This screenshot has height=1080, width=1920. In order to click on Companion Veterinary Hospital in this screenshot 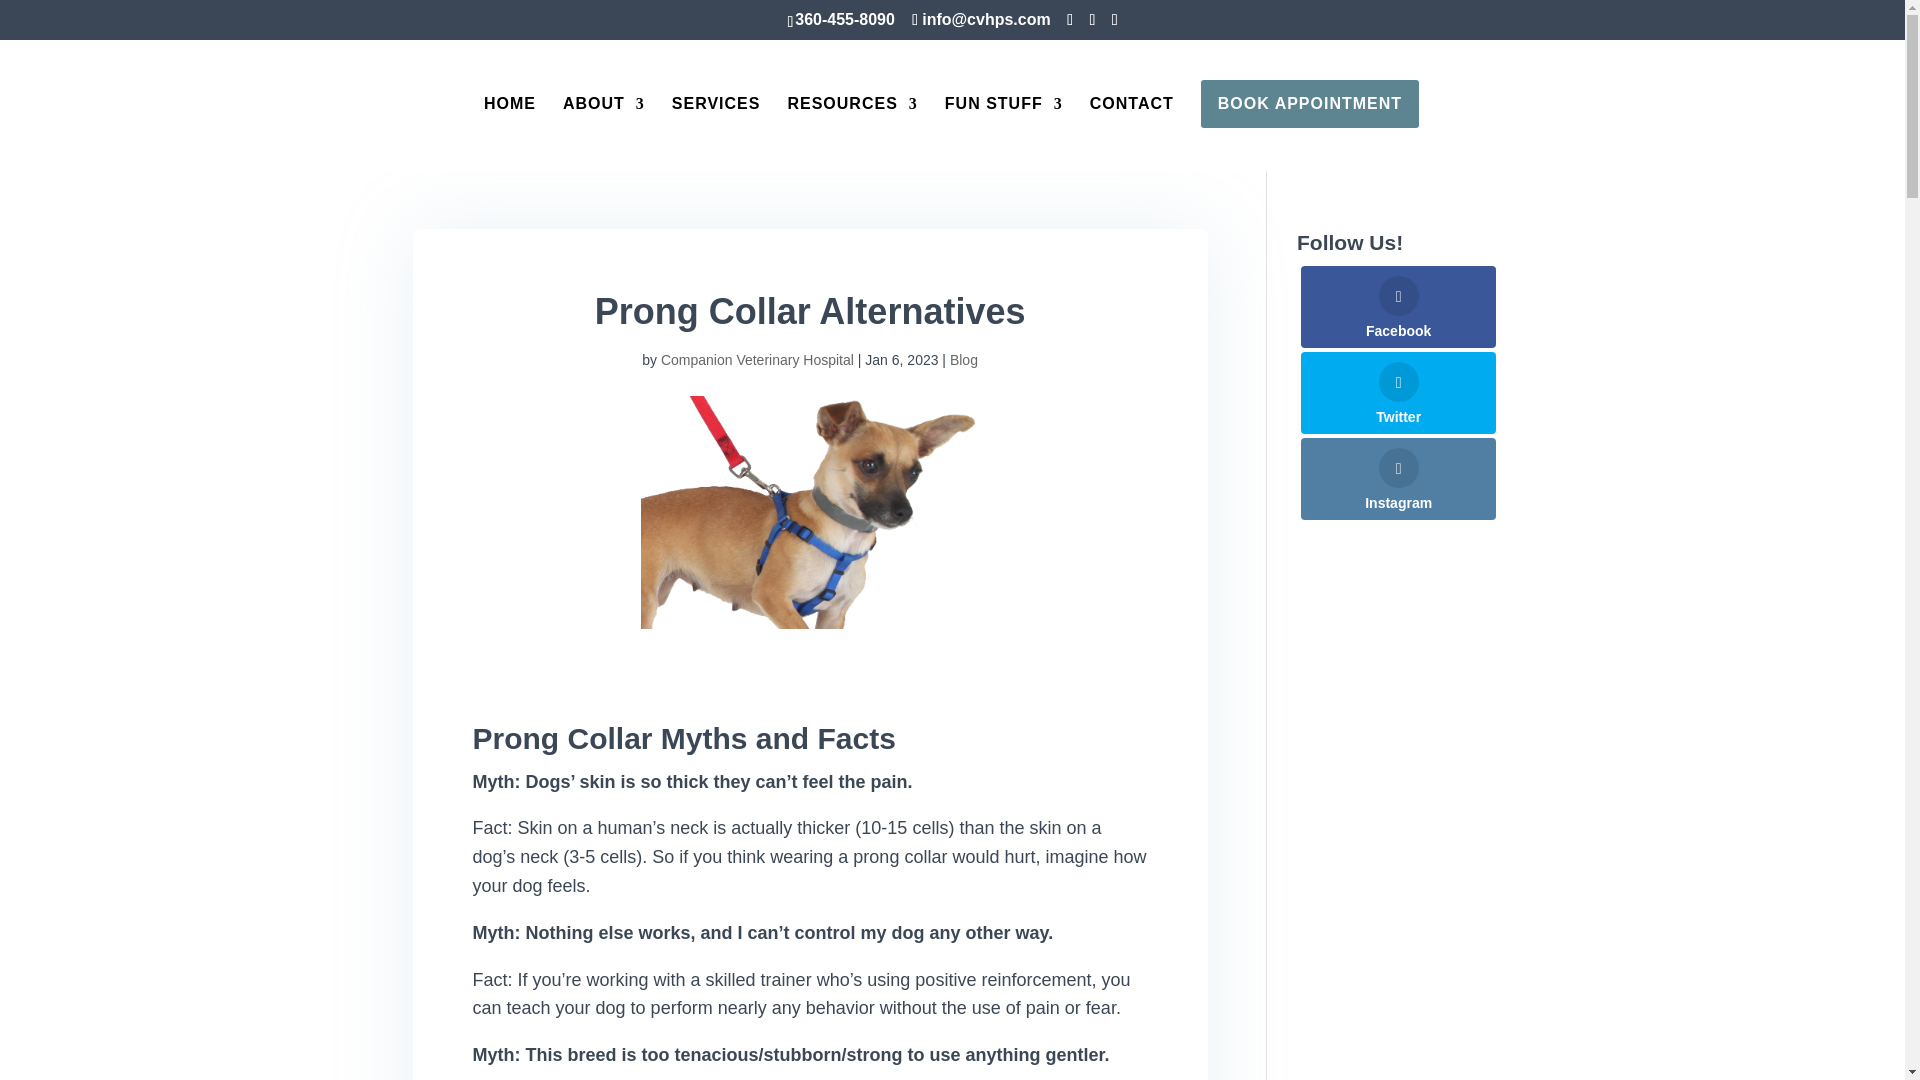, I will do `click(757, 360)`.